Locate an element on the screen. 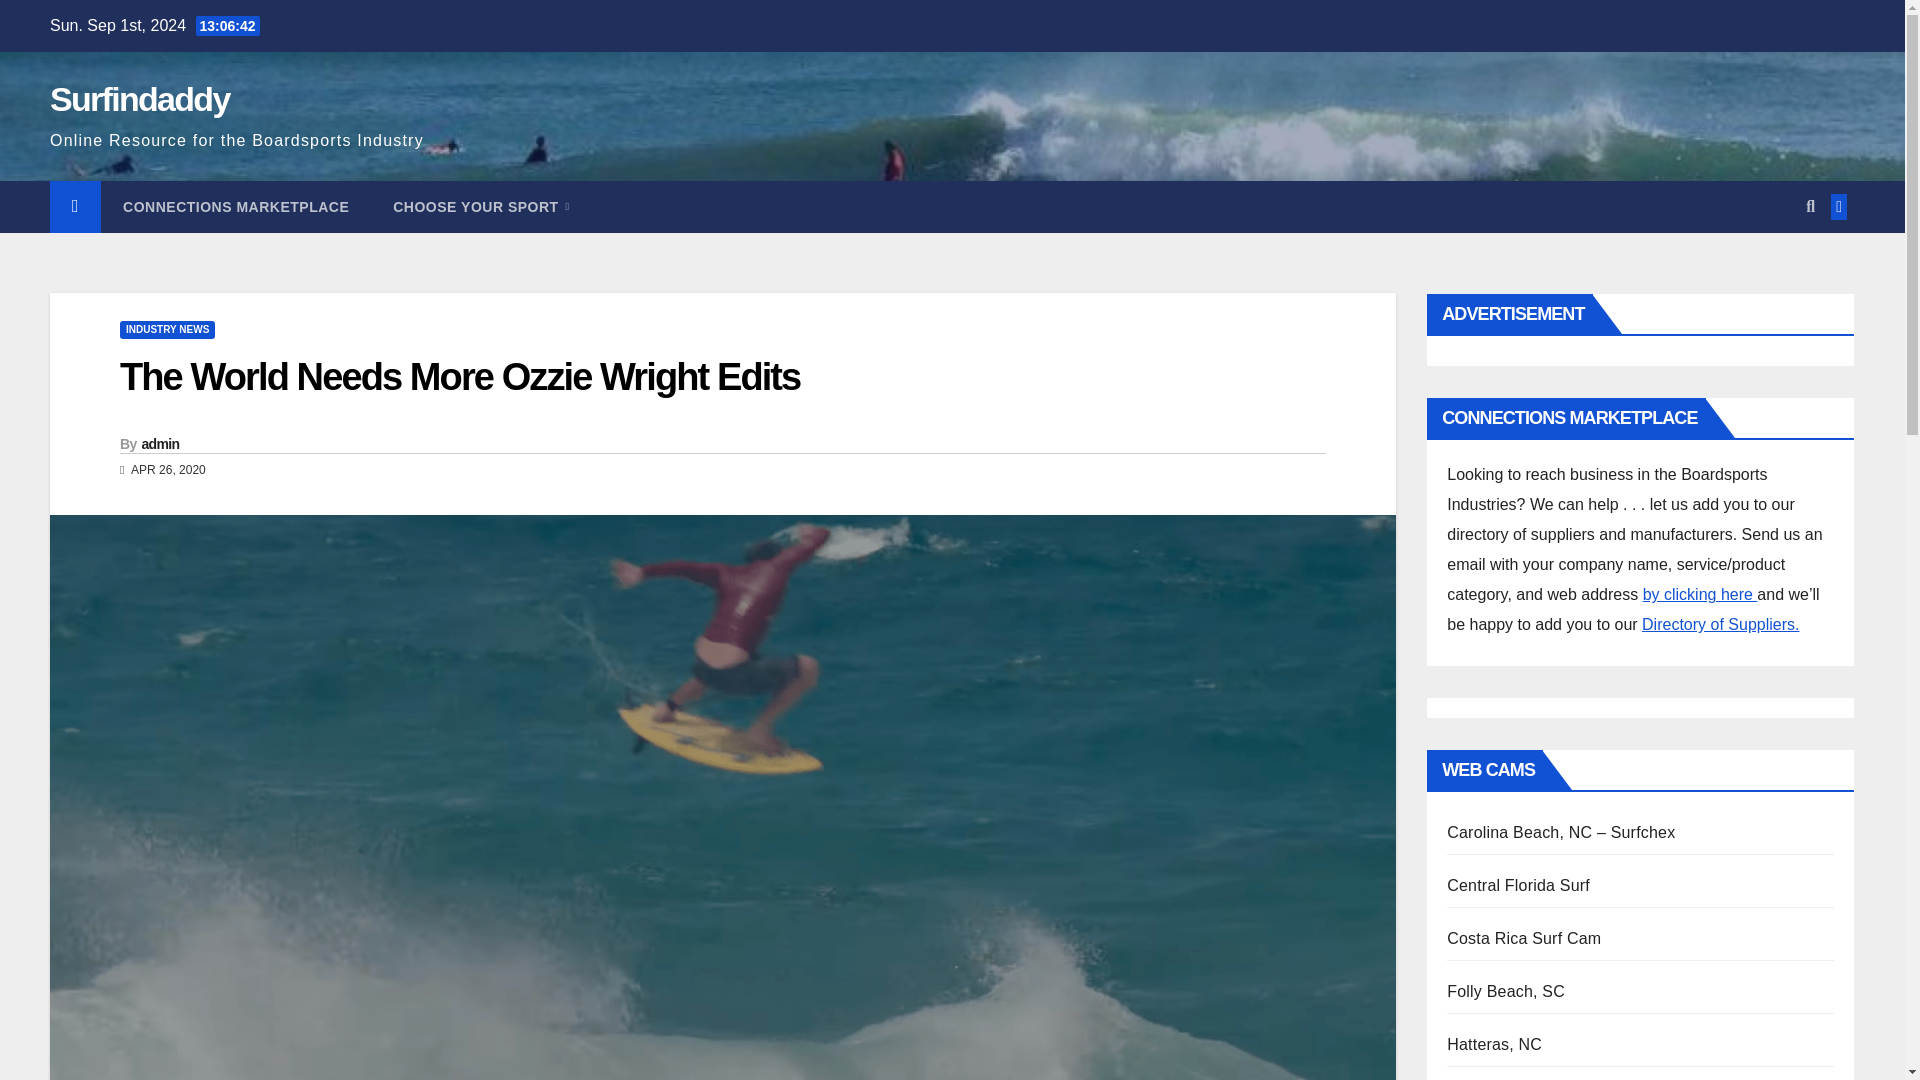 This screenshot has width=1920, height=1080. The World Needs More Ozzie Wright Edits is located at coordinates (460, 377).